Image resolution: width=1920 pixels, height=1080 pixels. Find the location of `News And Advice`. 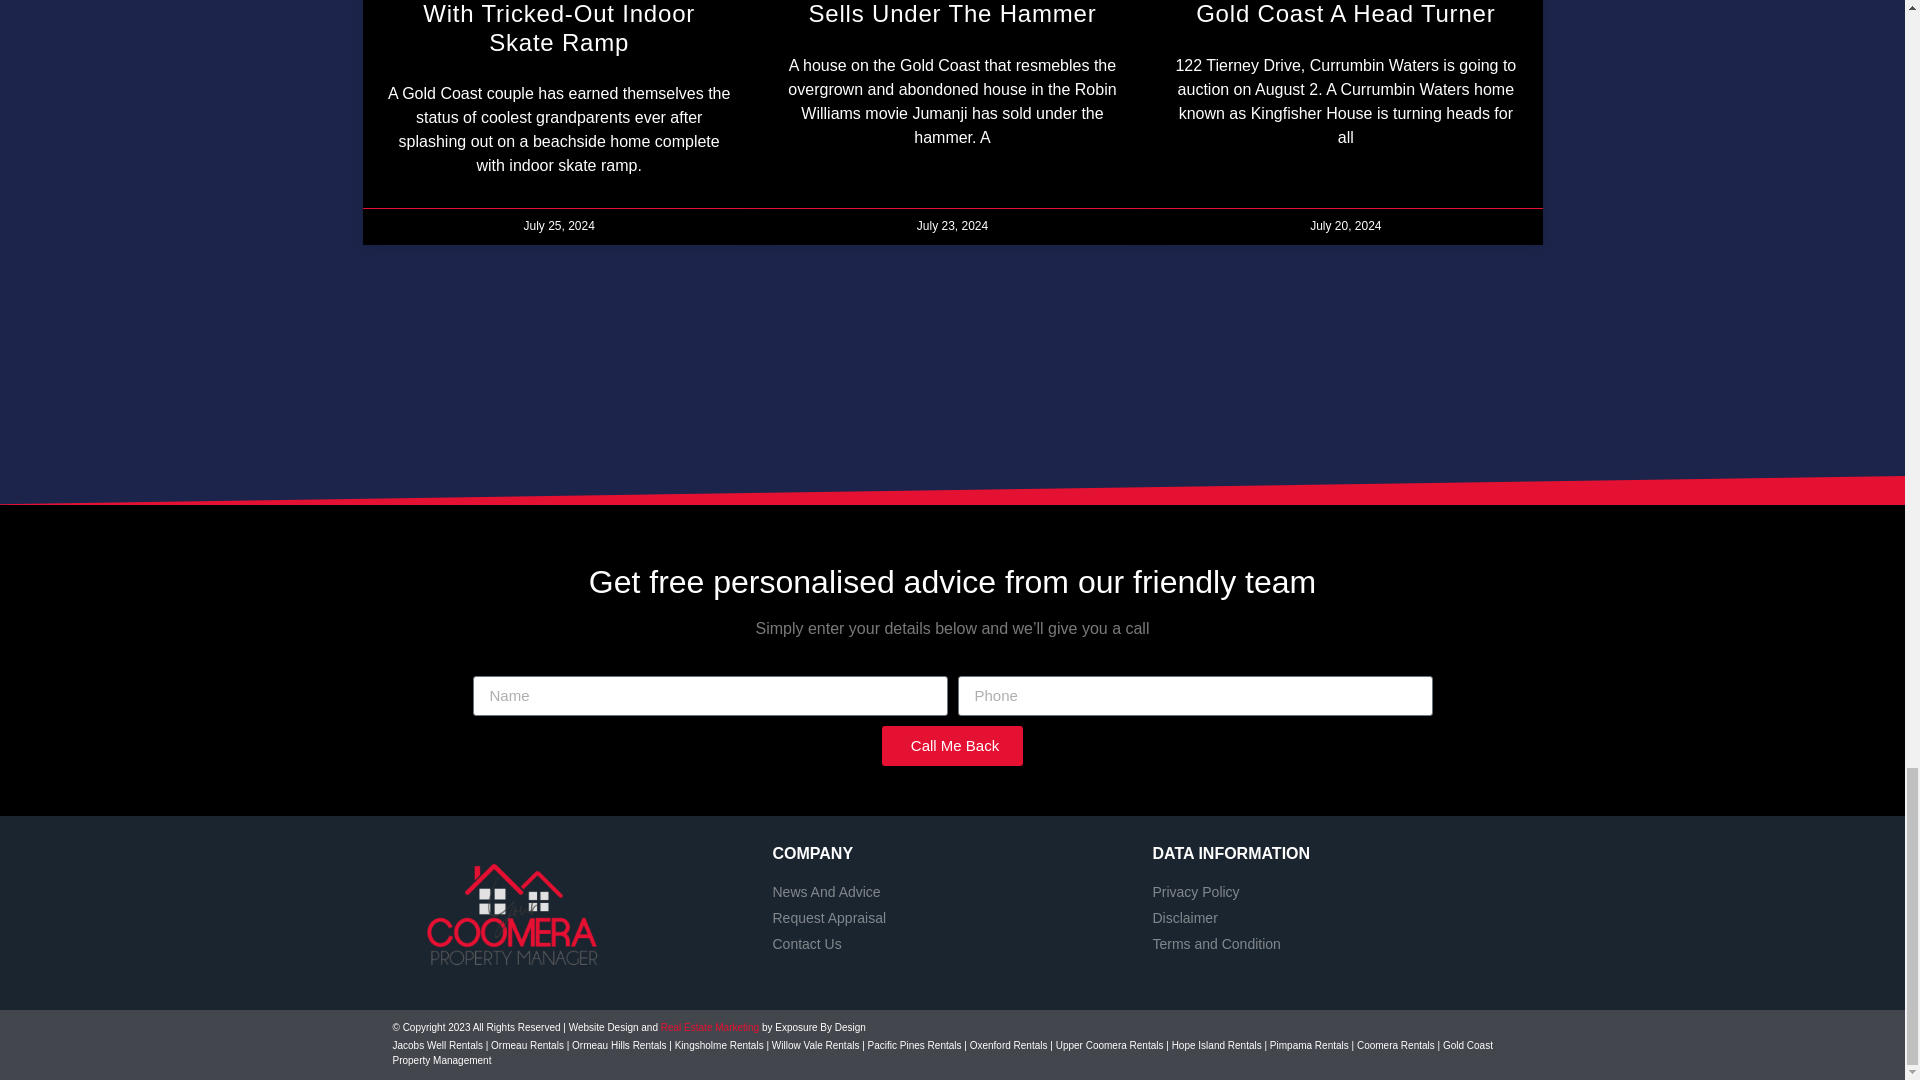

News And Advice is located at coordinates (952, 892).